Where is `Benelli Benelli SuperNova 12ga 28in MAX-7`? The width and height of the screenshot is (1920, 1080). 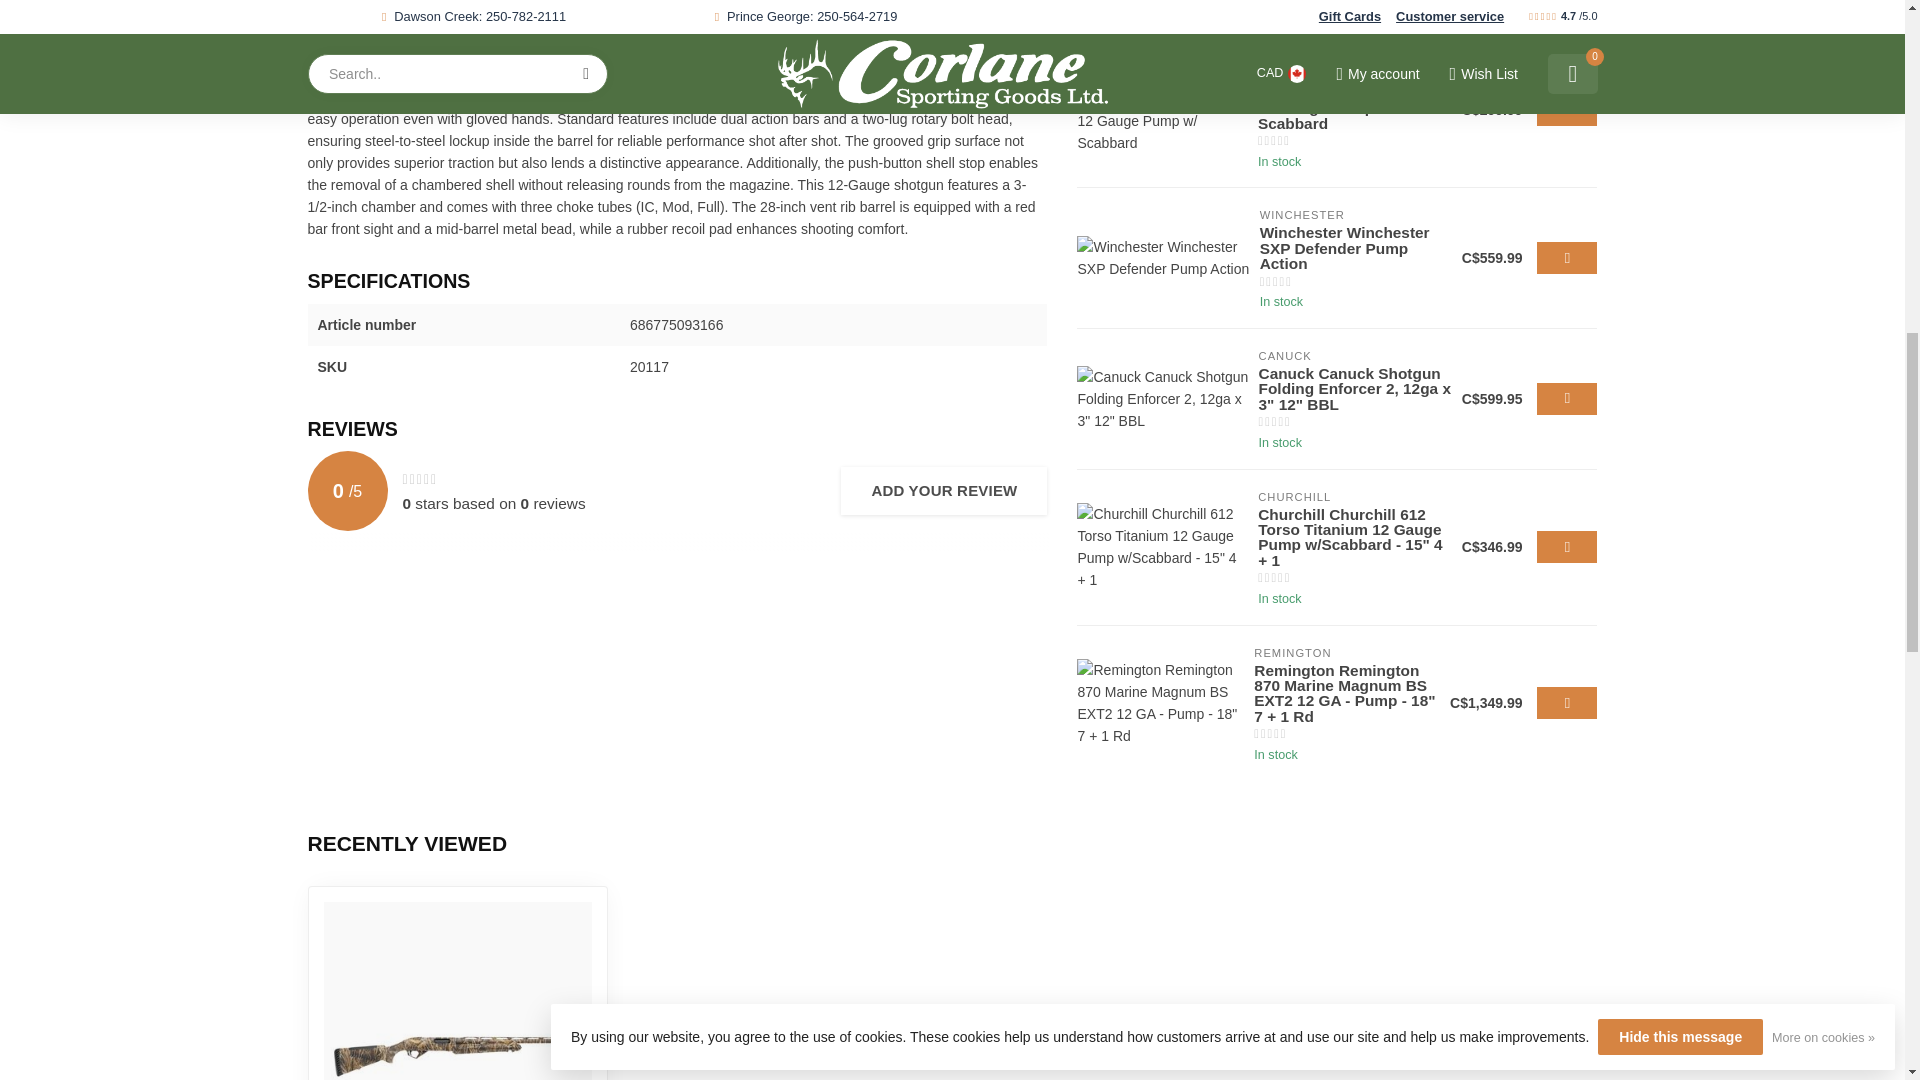
Benelli Benelli SuperNova 12ga 28in MAX-7 is located at coordinates (458, 990).